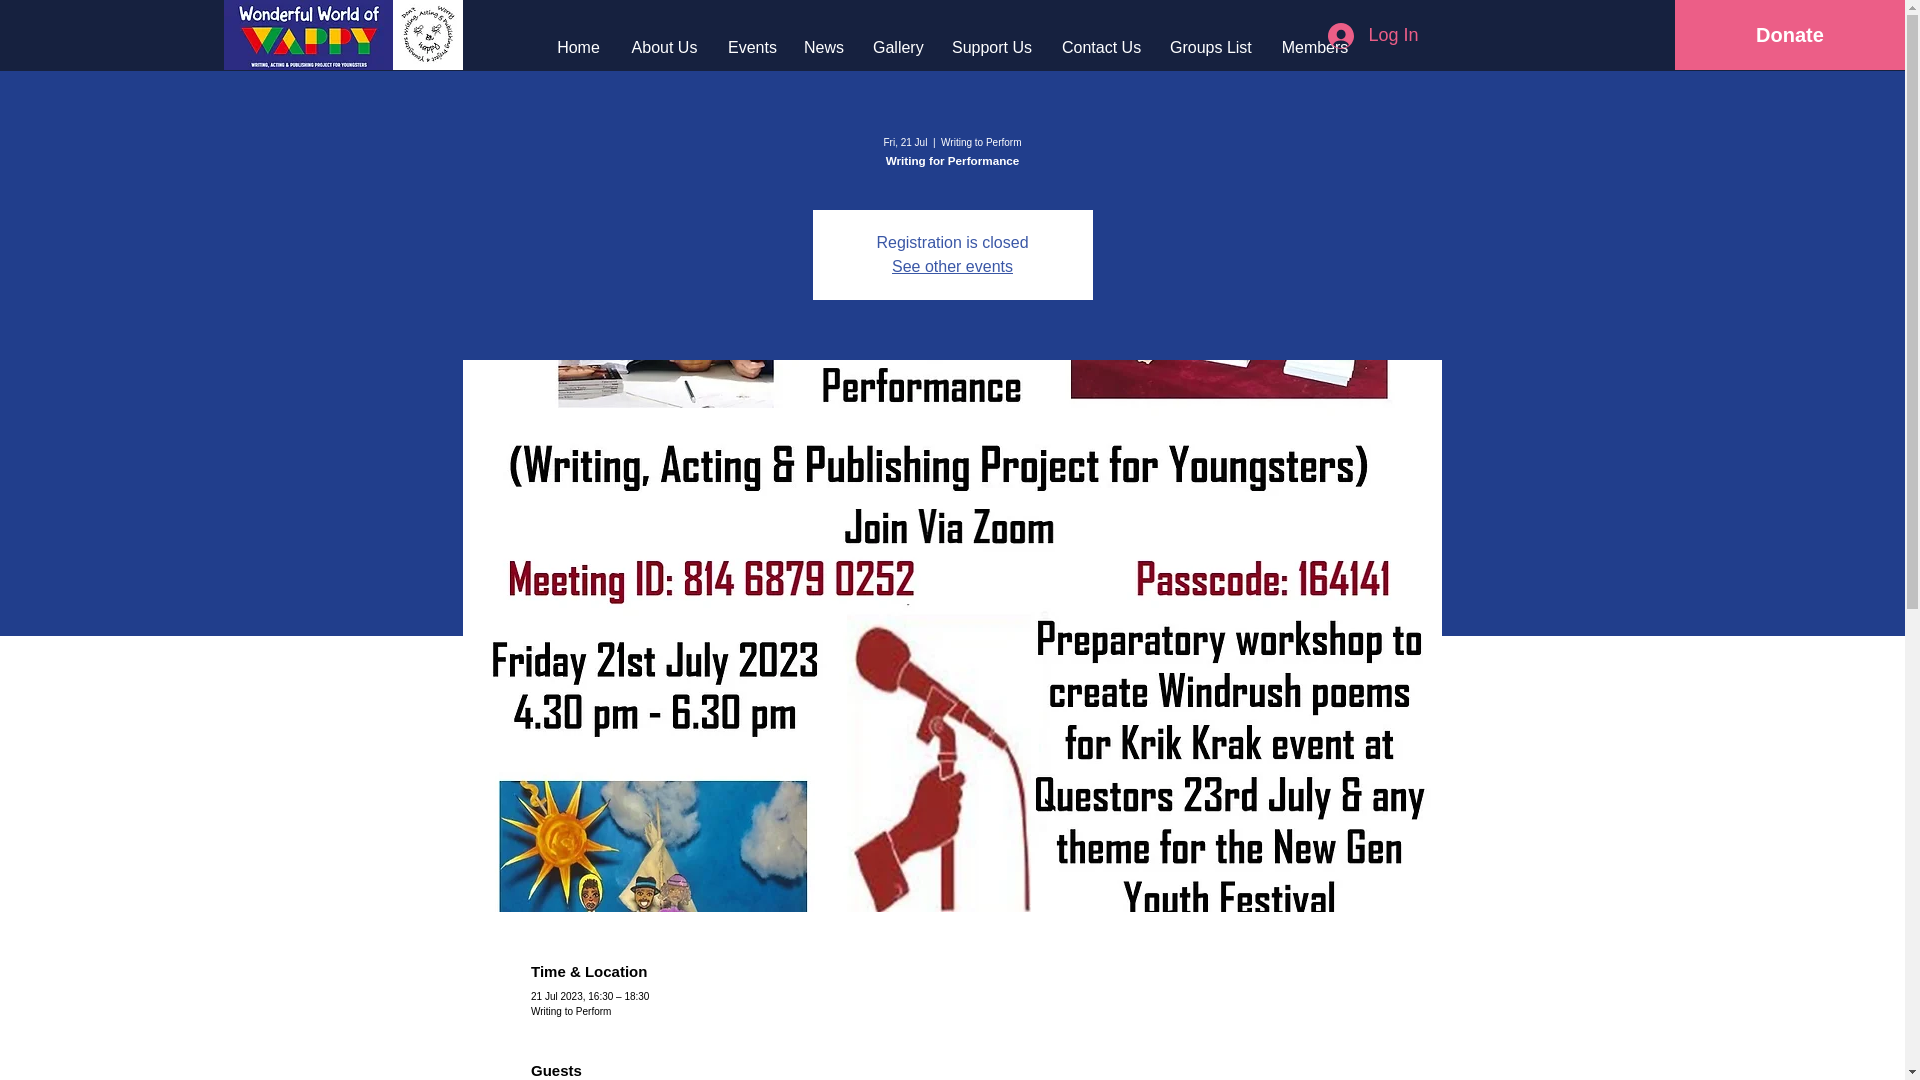  Describe the element at coordinates (578, 47) in the screenshot. I see `Home` at that location.